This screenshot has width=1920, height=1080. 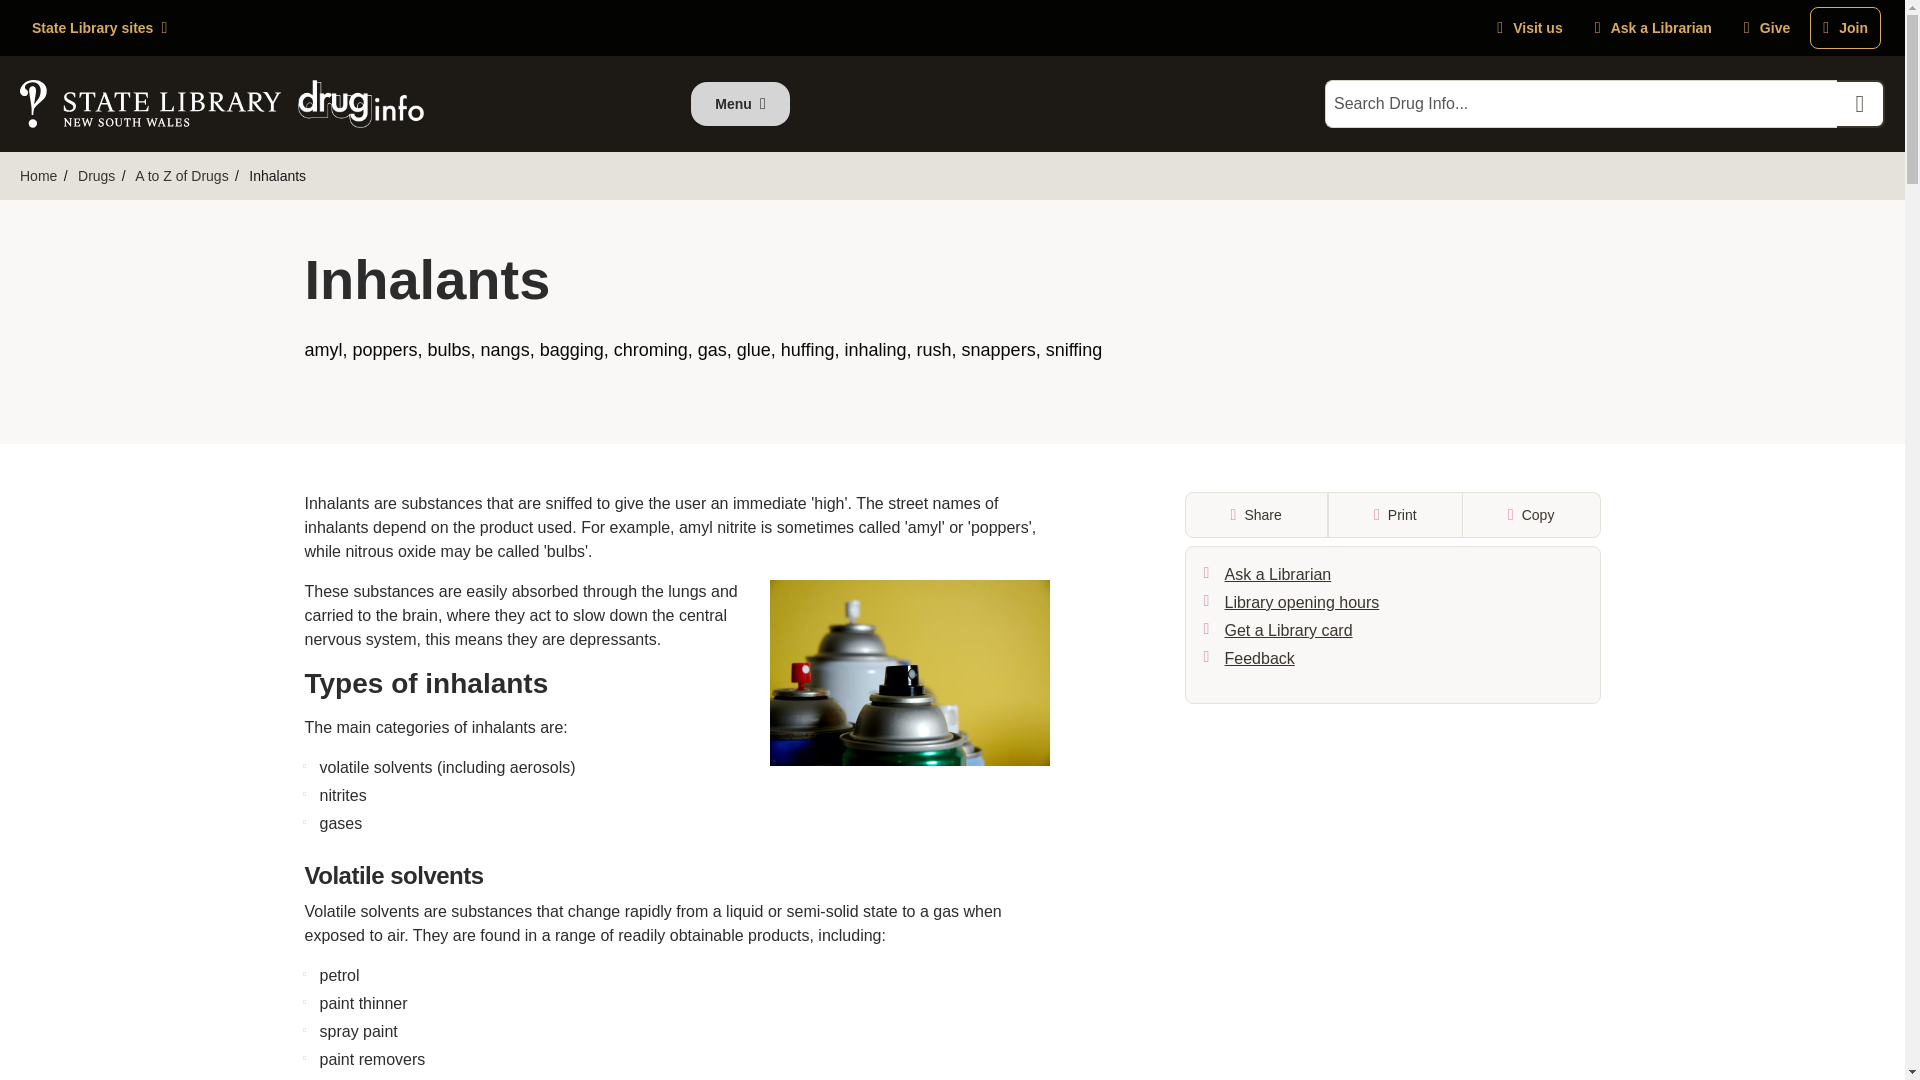 What do you see at coordinates (740, 104) in the screenshot?
I see `Menu` at bounding box center [740, 104].